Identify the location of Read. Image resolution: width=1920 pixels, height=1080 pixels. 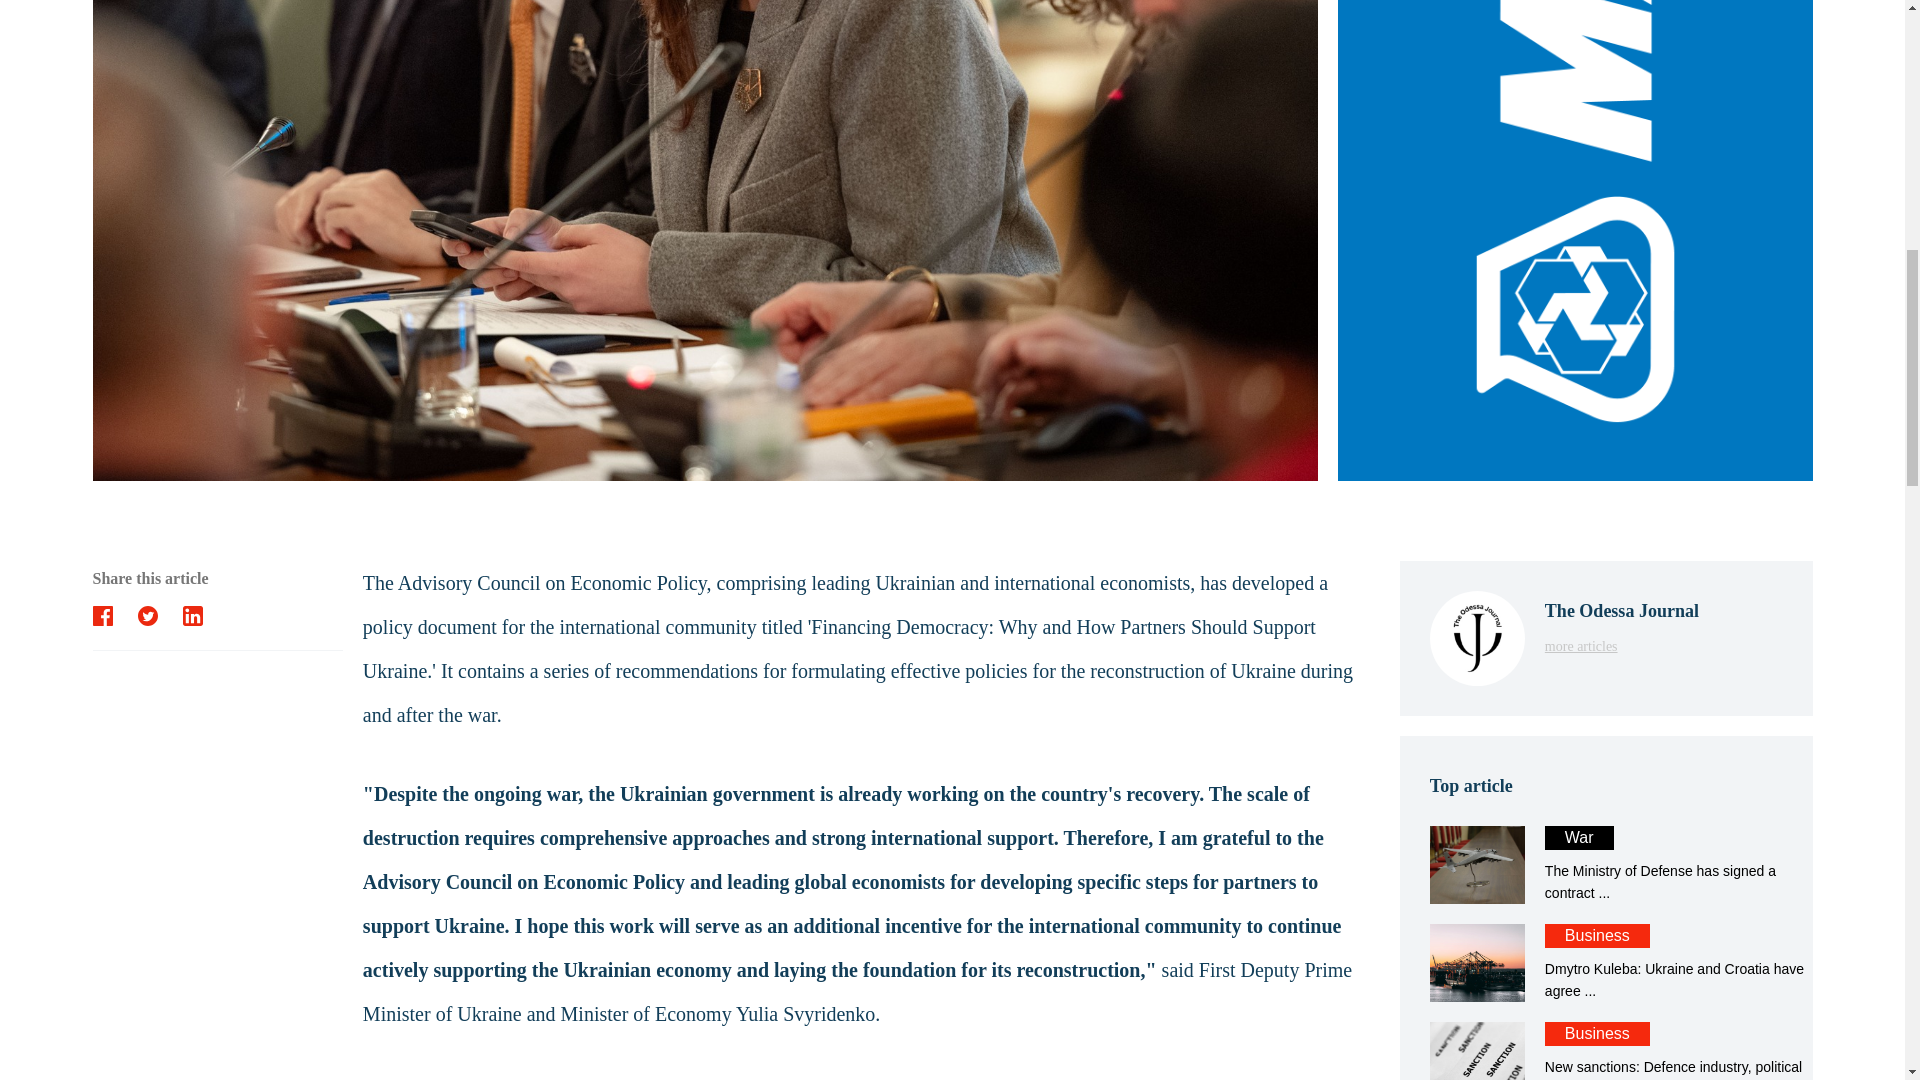
(1606, 1050).